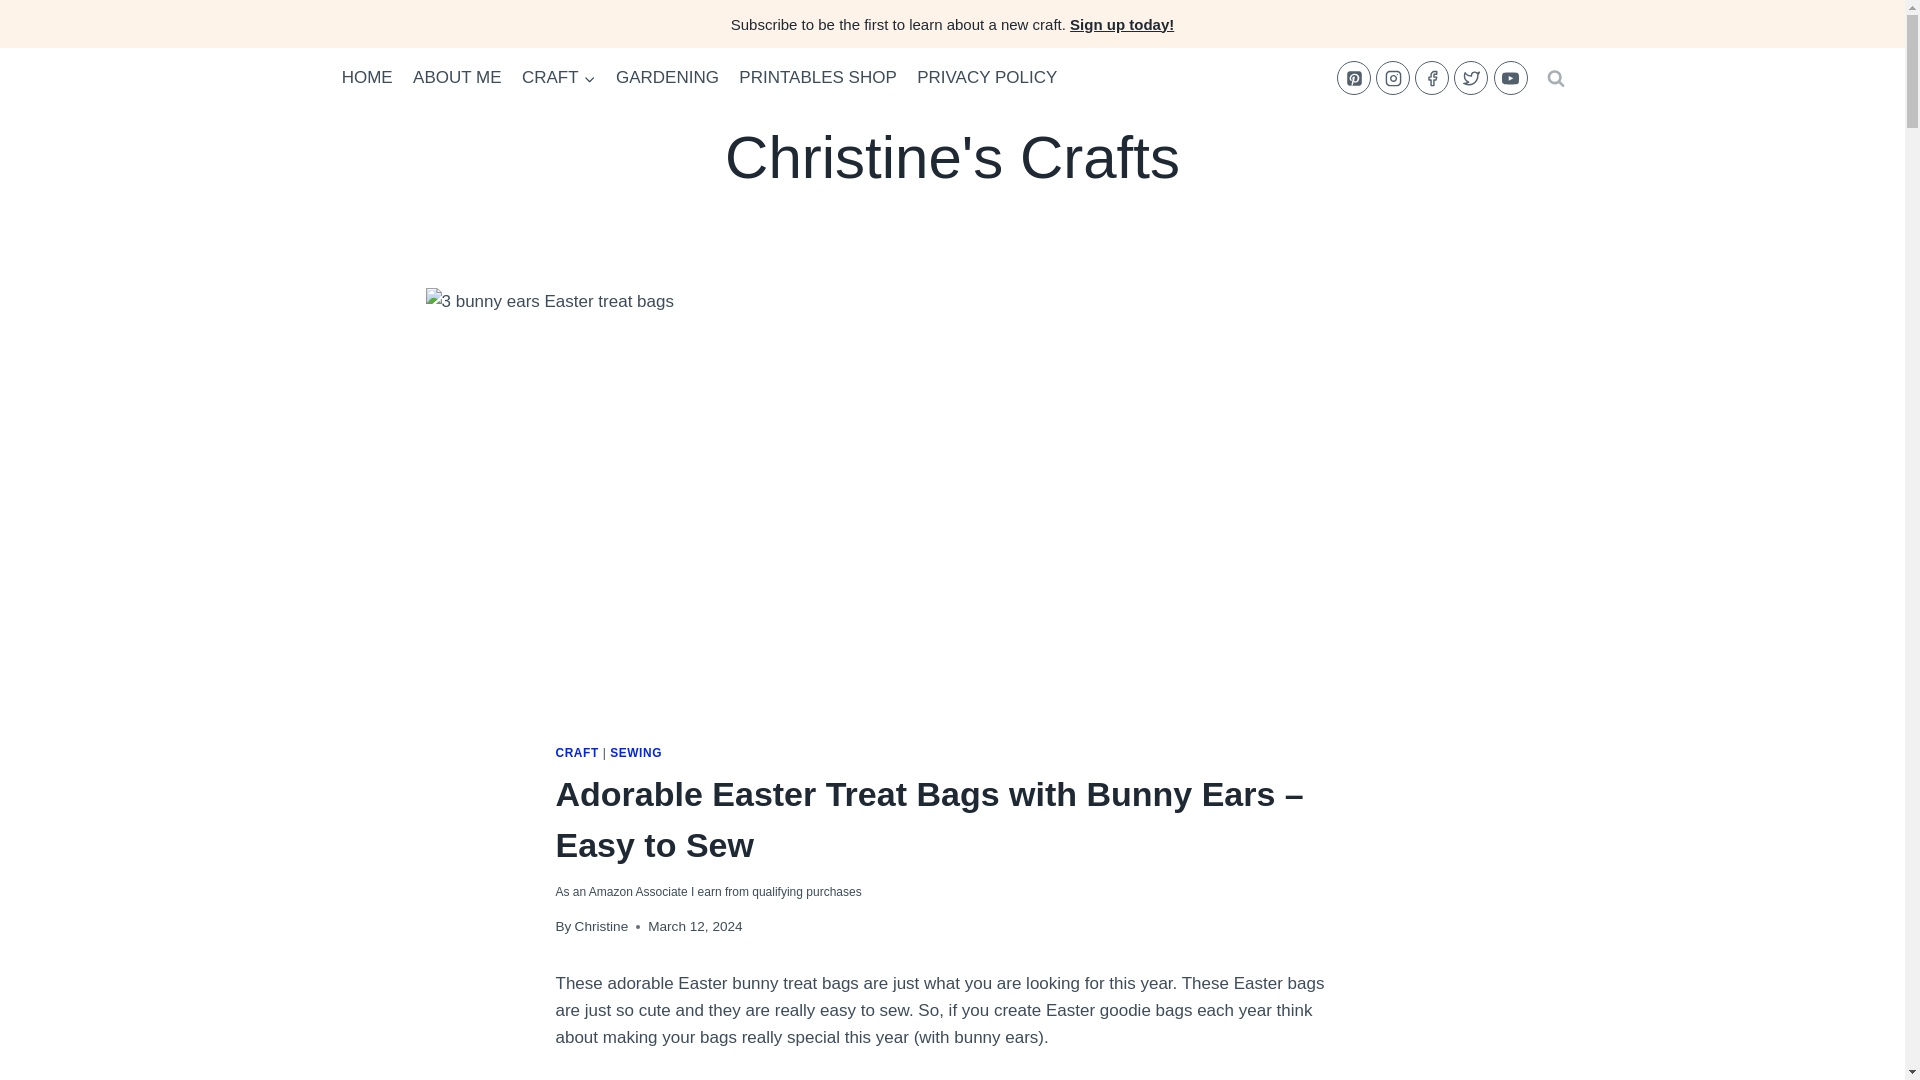 The height and width of the screenshot is (1080, 1920). I want to click on Christine, so click(602, 926).